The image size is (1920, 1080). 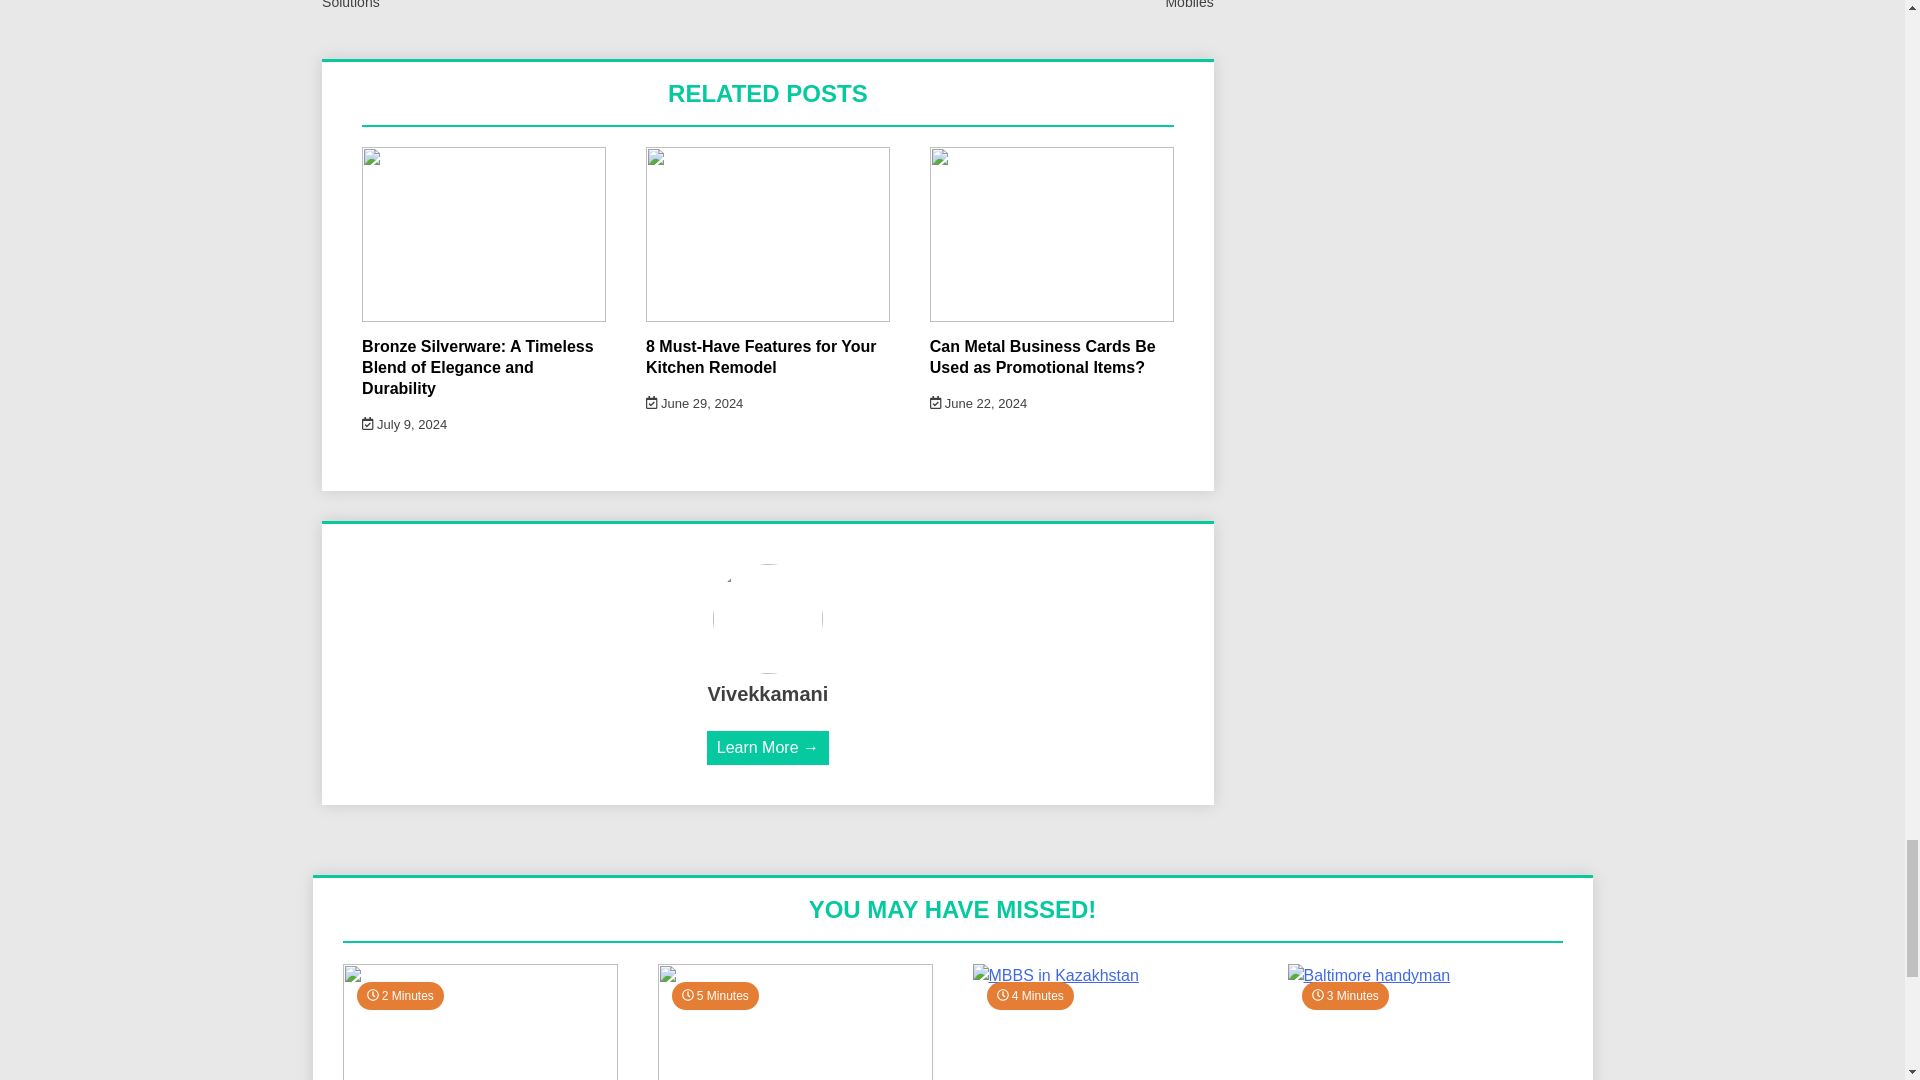 I want to click on Estimated Reading Time of Article, so click(x=1344, y=995).